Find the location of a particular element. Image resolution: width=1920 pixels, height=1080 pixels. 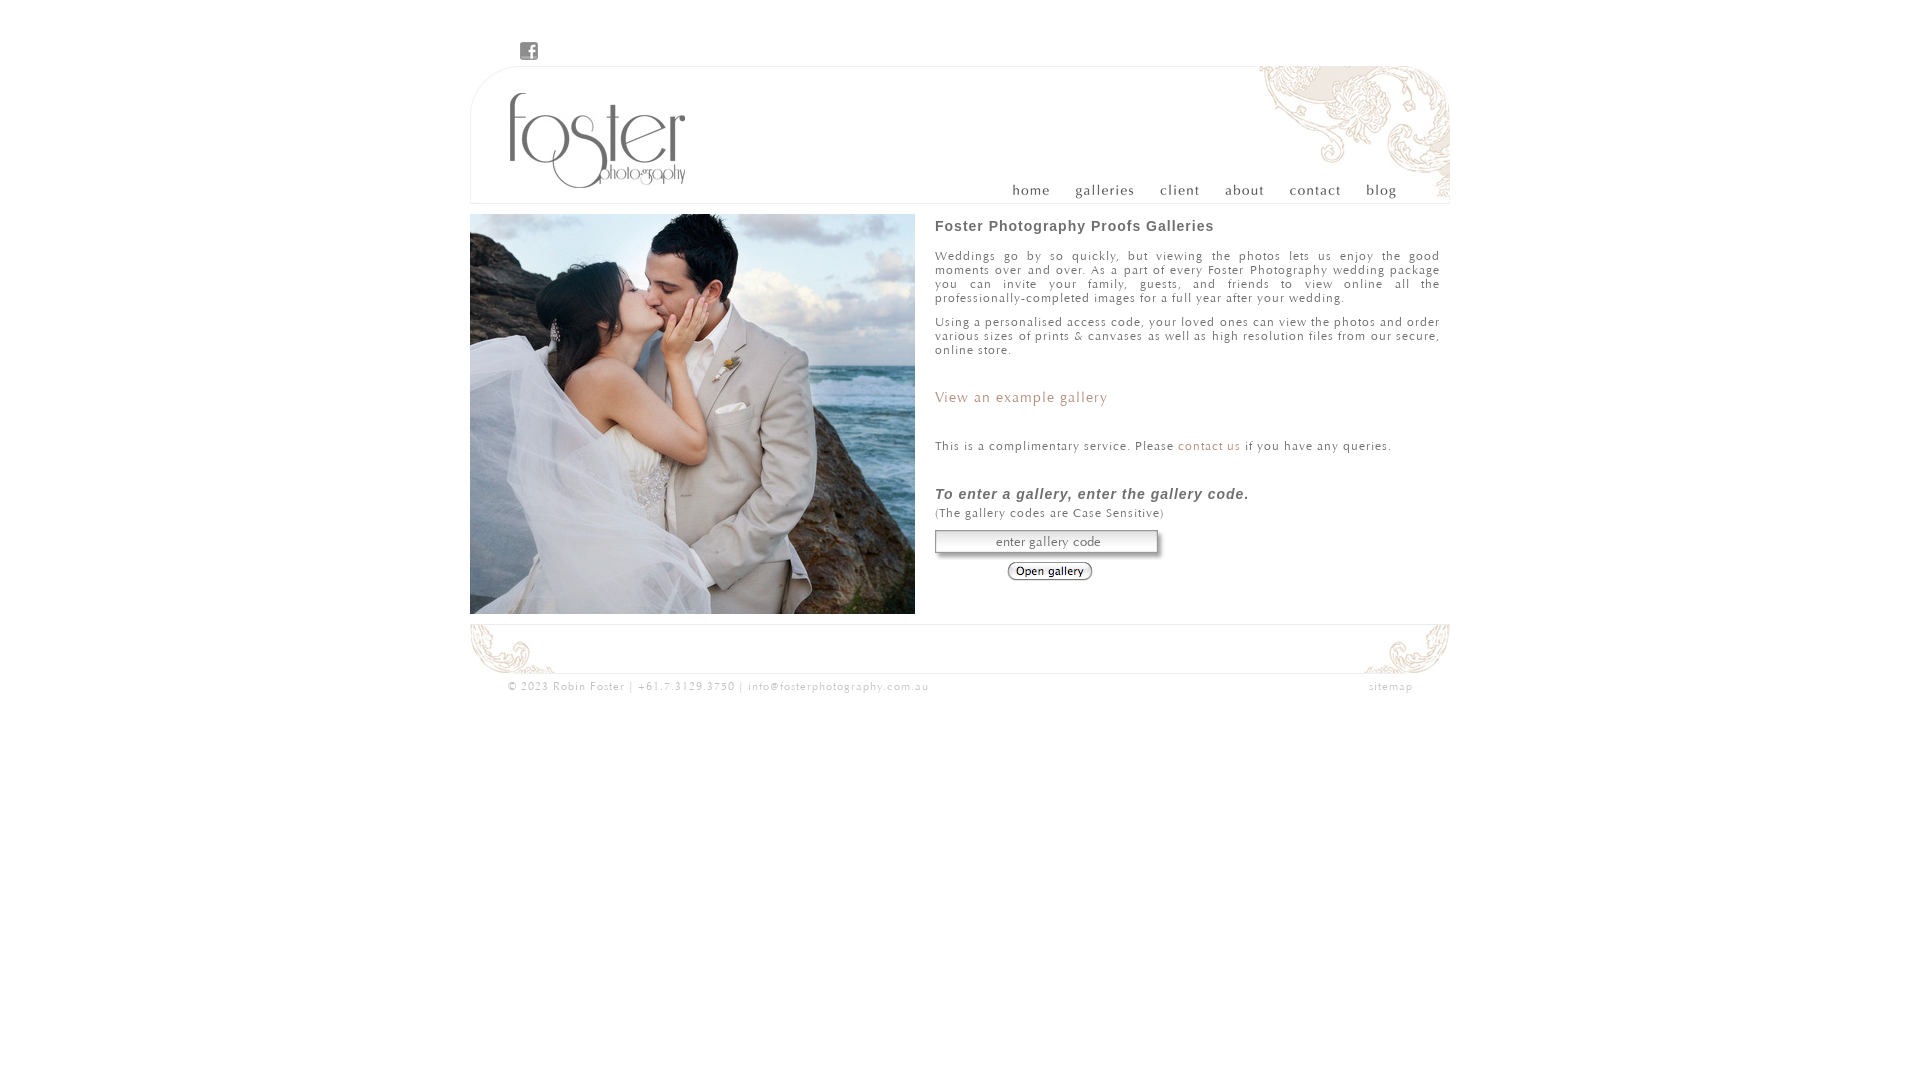

Visit Foster Photography on Facebook is located at coordinates (529, 51).